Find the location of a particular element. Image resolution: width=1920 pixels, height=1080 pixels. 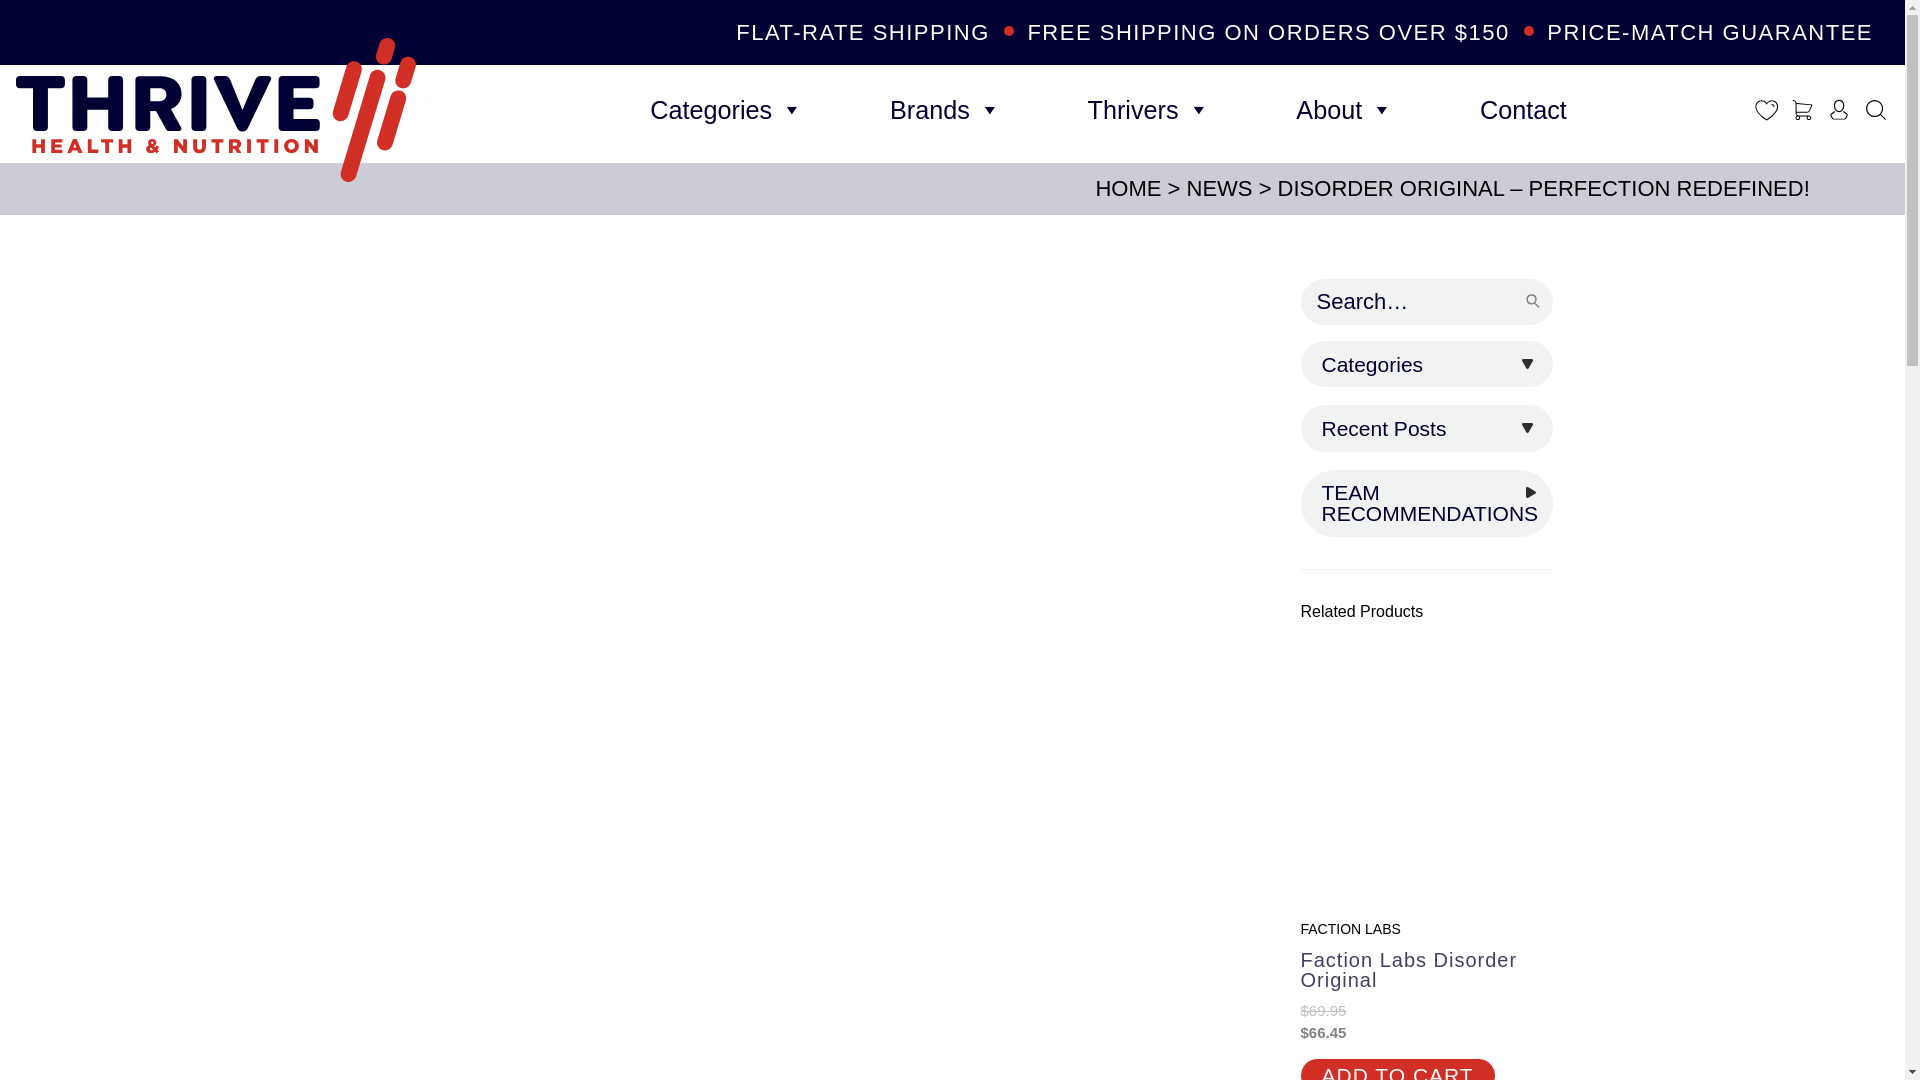

My Account is located at coordinates (1838, 110).